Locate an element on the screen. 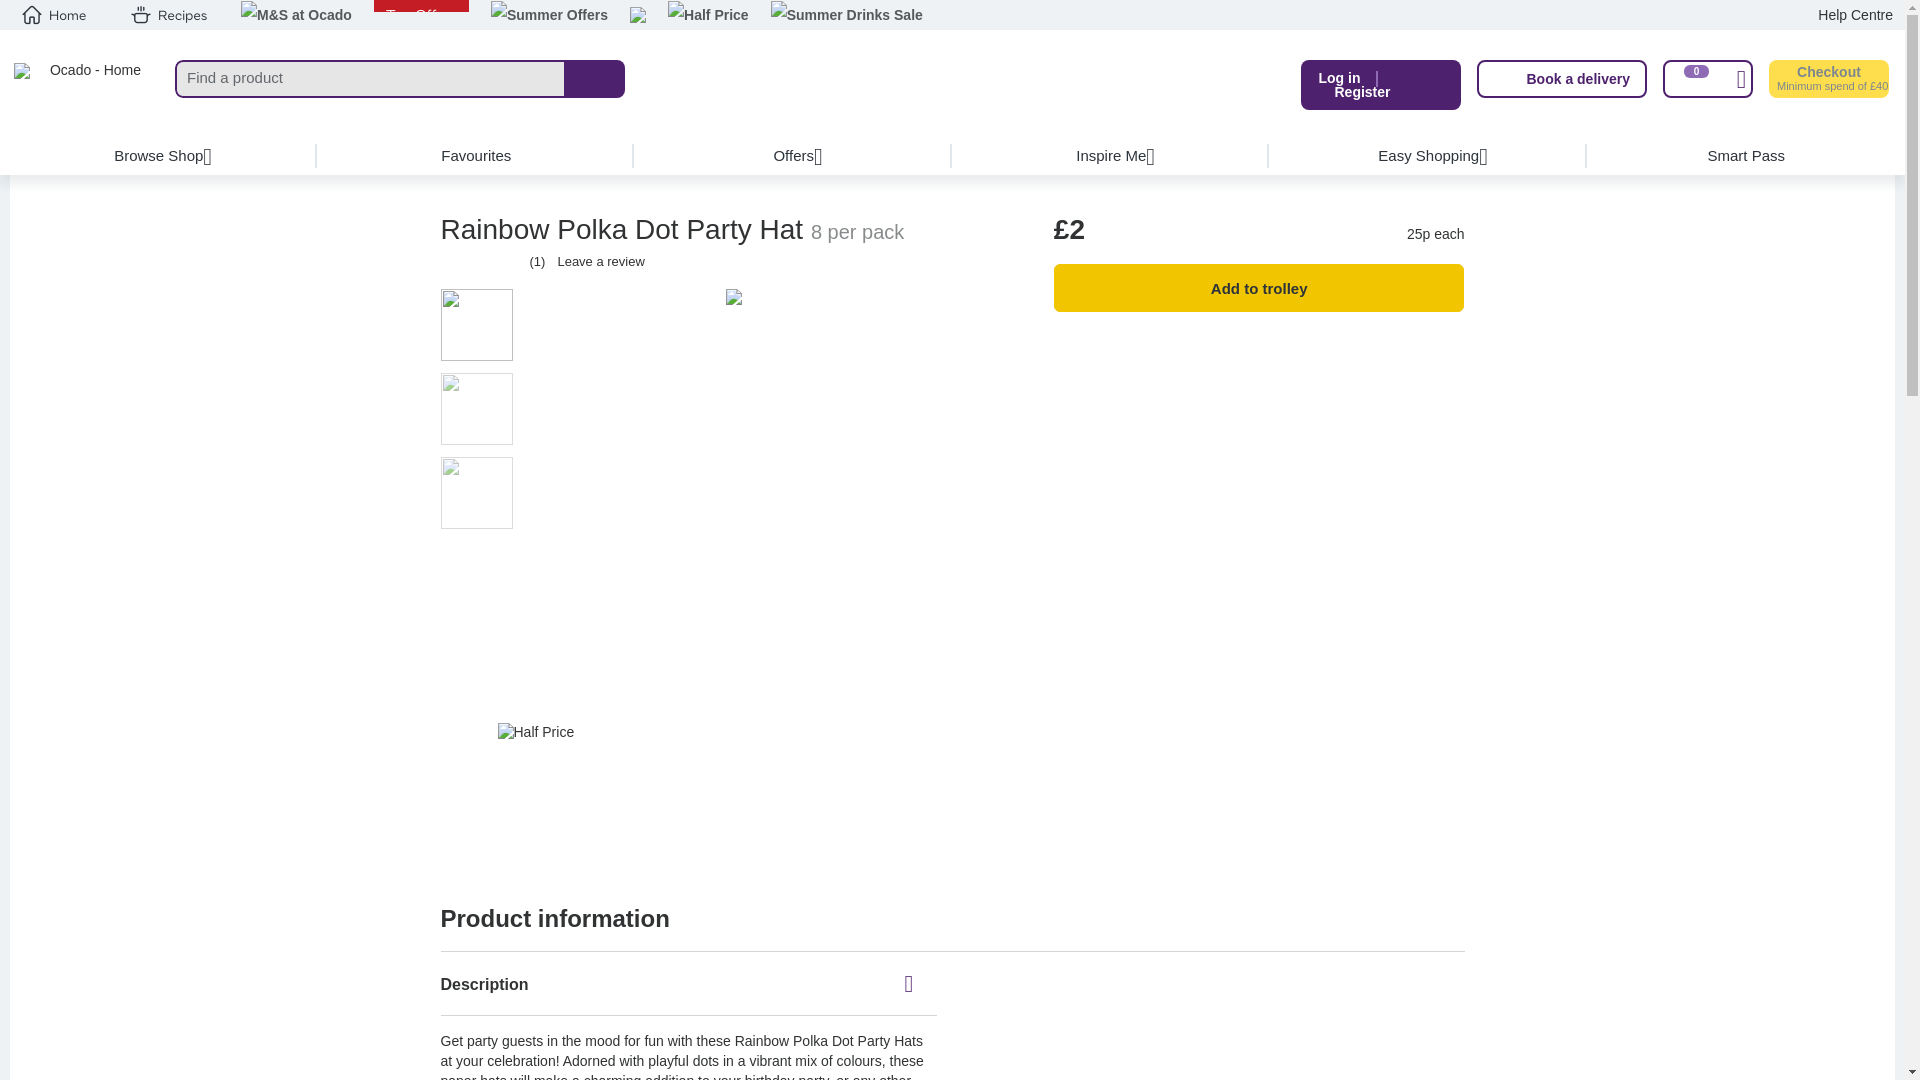  Summer Drinks Sale is located at coordinates (847, 16).